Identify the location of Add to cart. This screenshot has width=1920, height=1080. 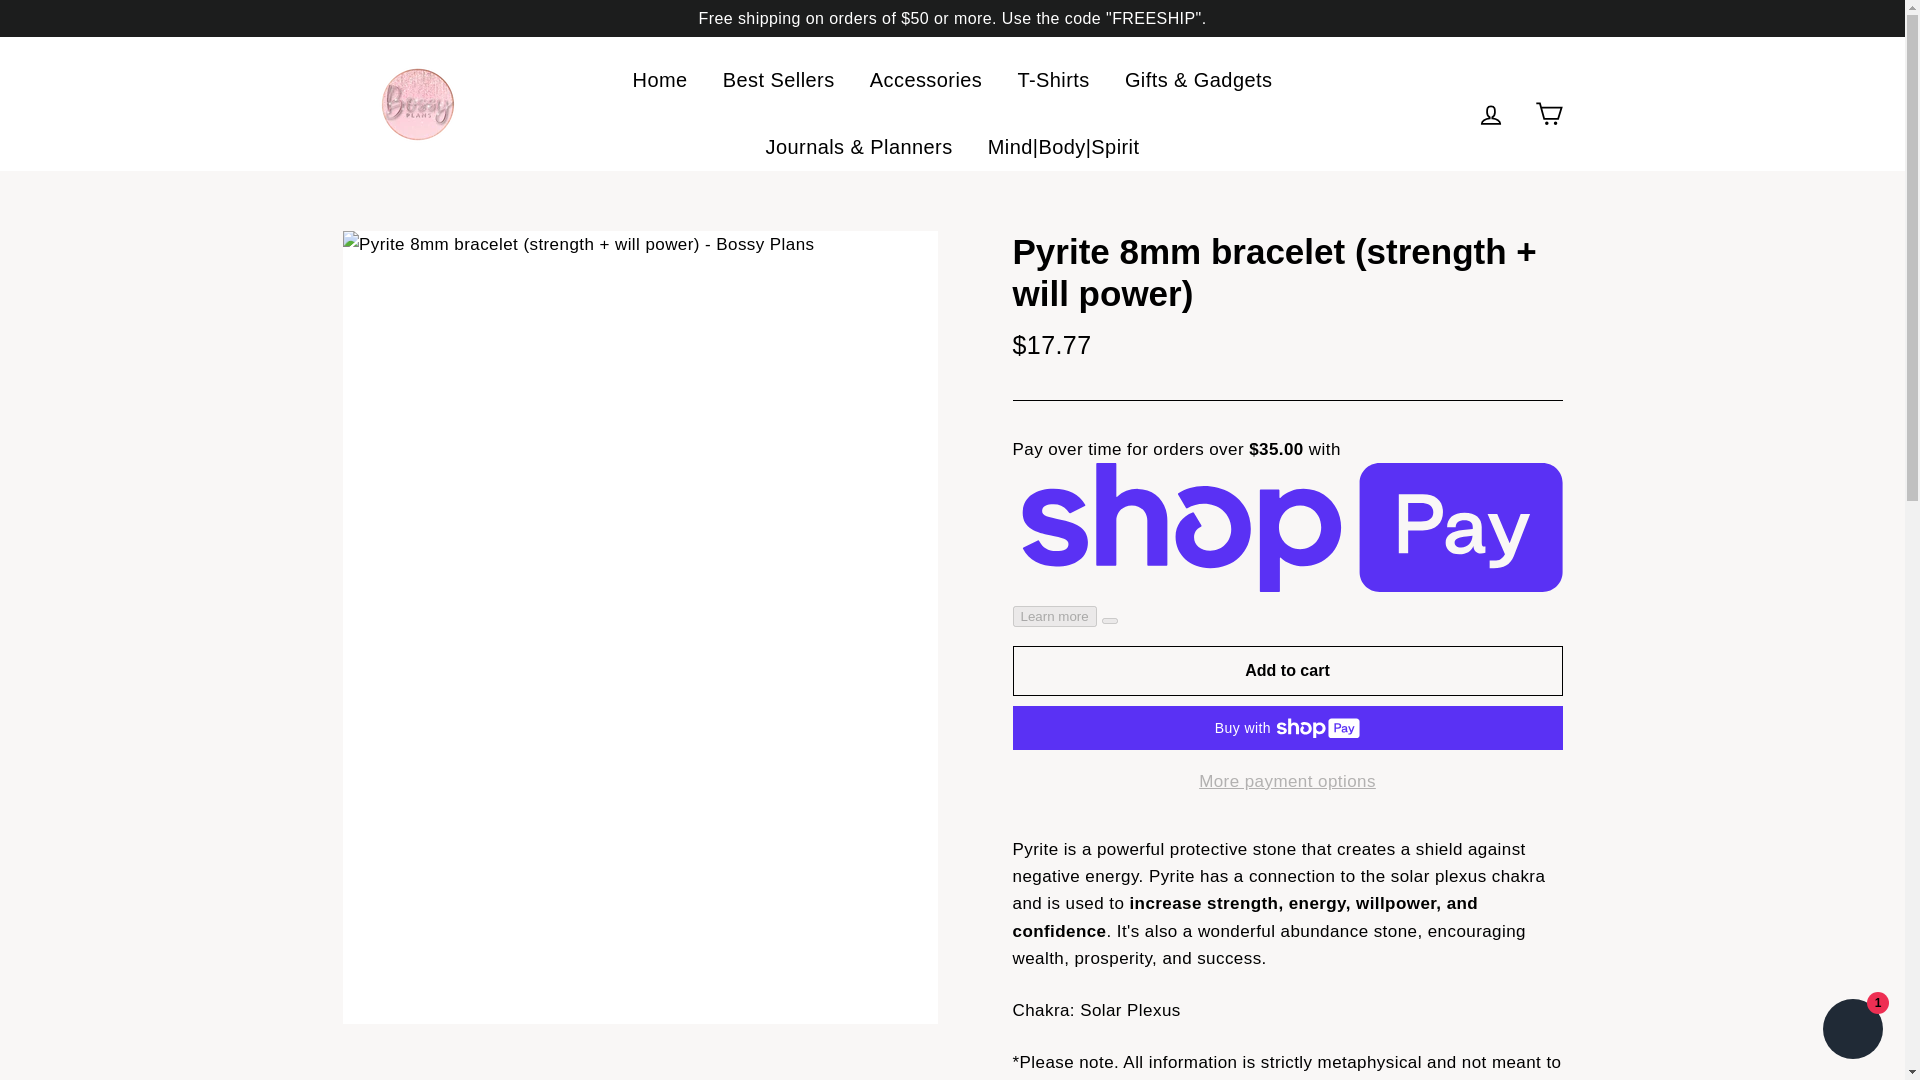
(1286, 670).